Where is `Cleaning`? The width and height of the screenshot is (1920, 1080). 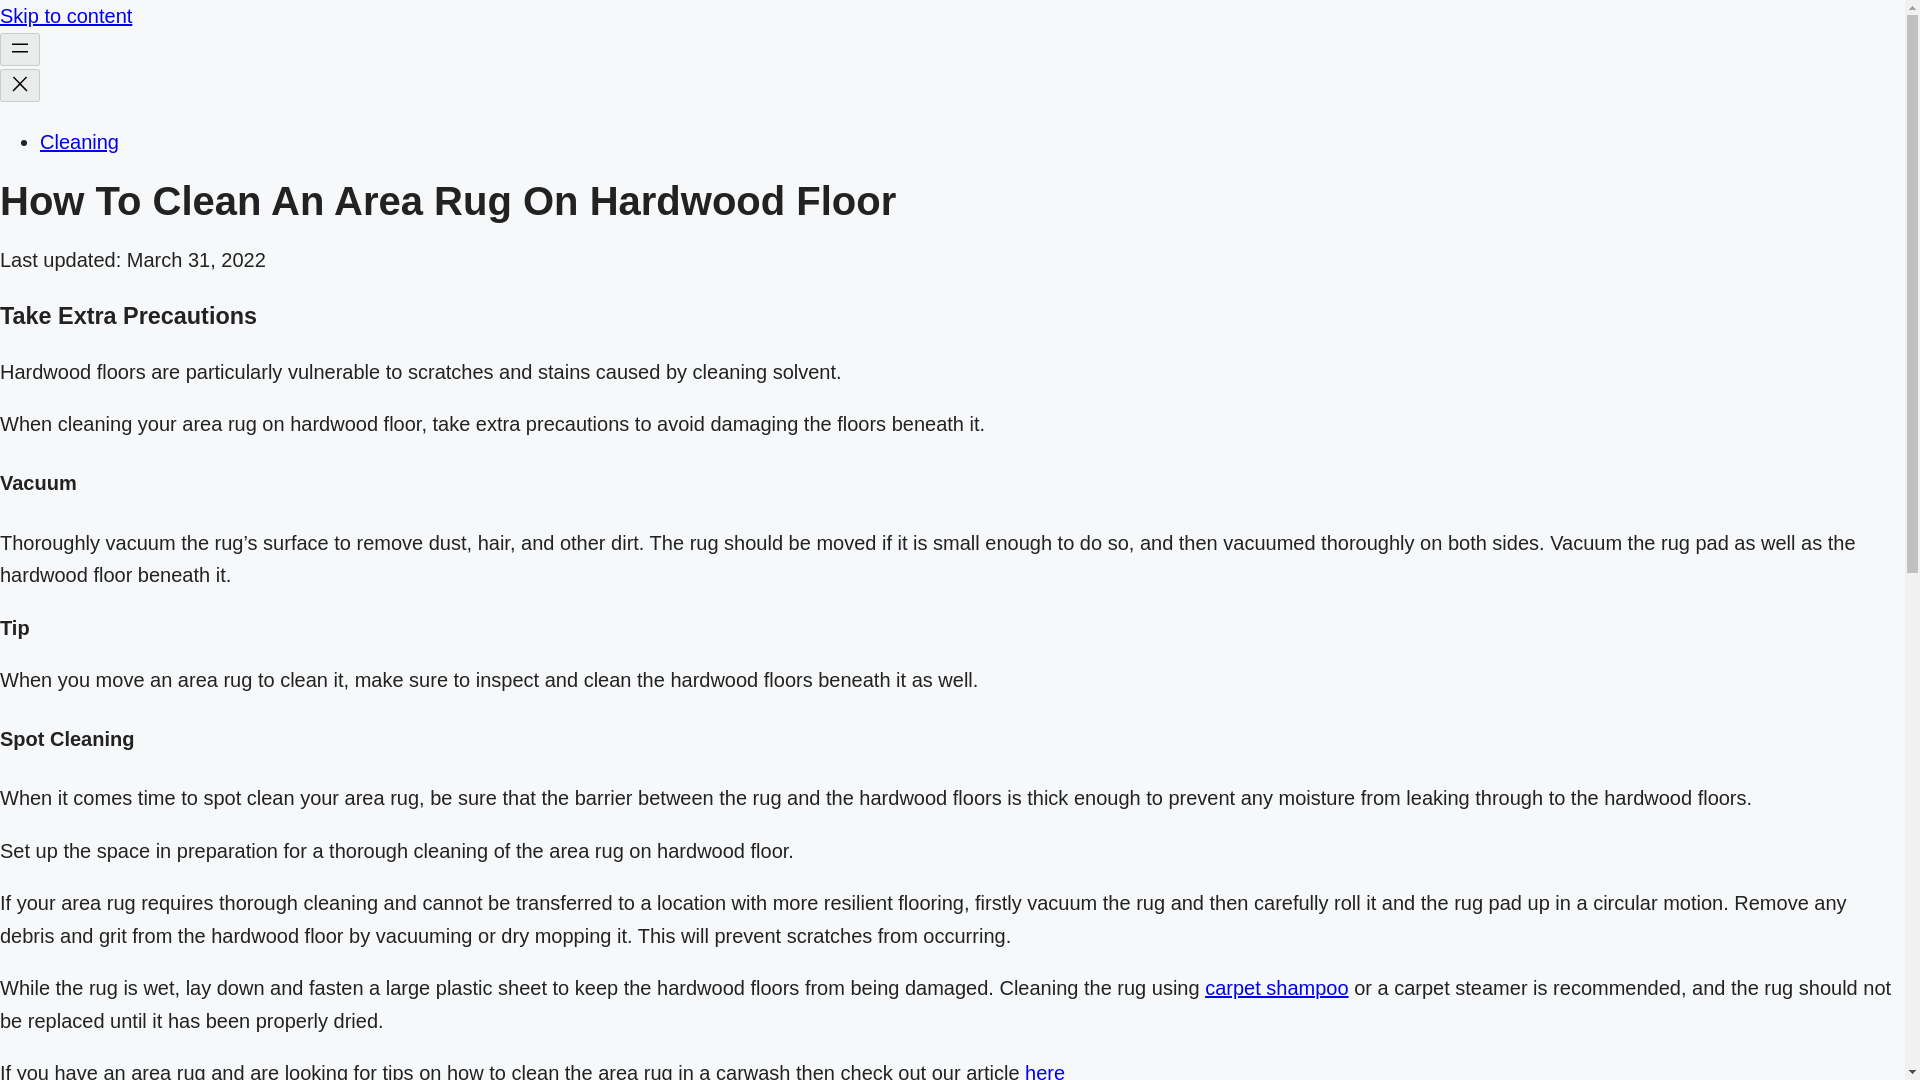 Cleaning is located at coordinates (80, 140).